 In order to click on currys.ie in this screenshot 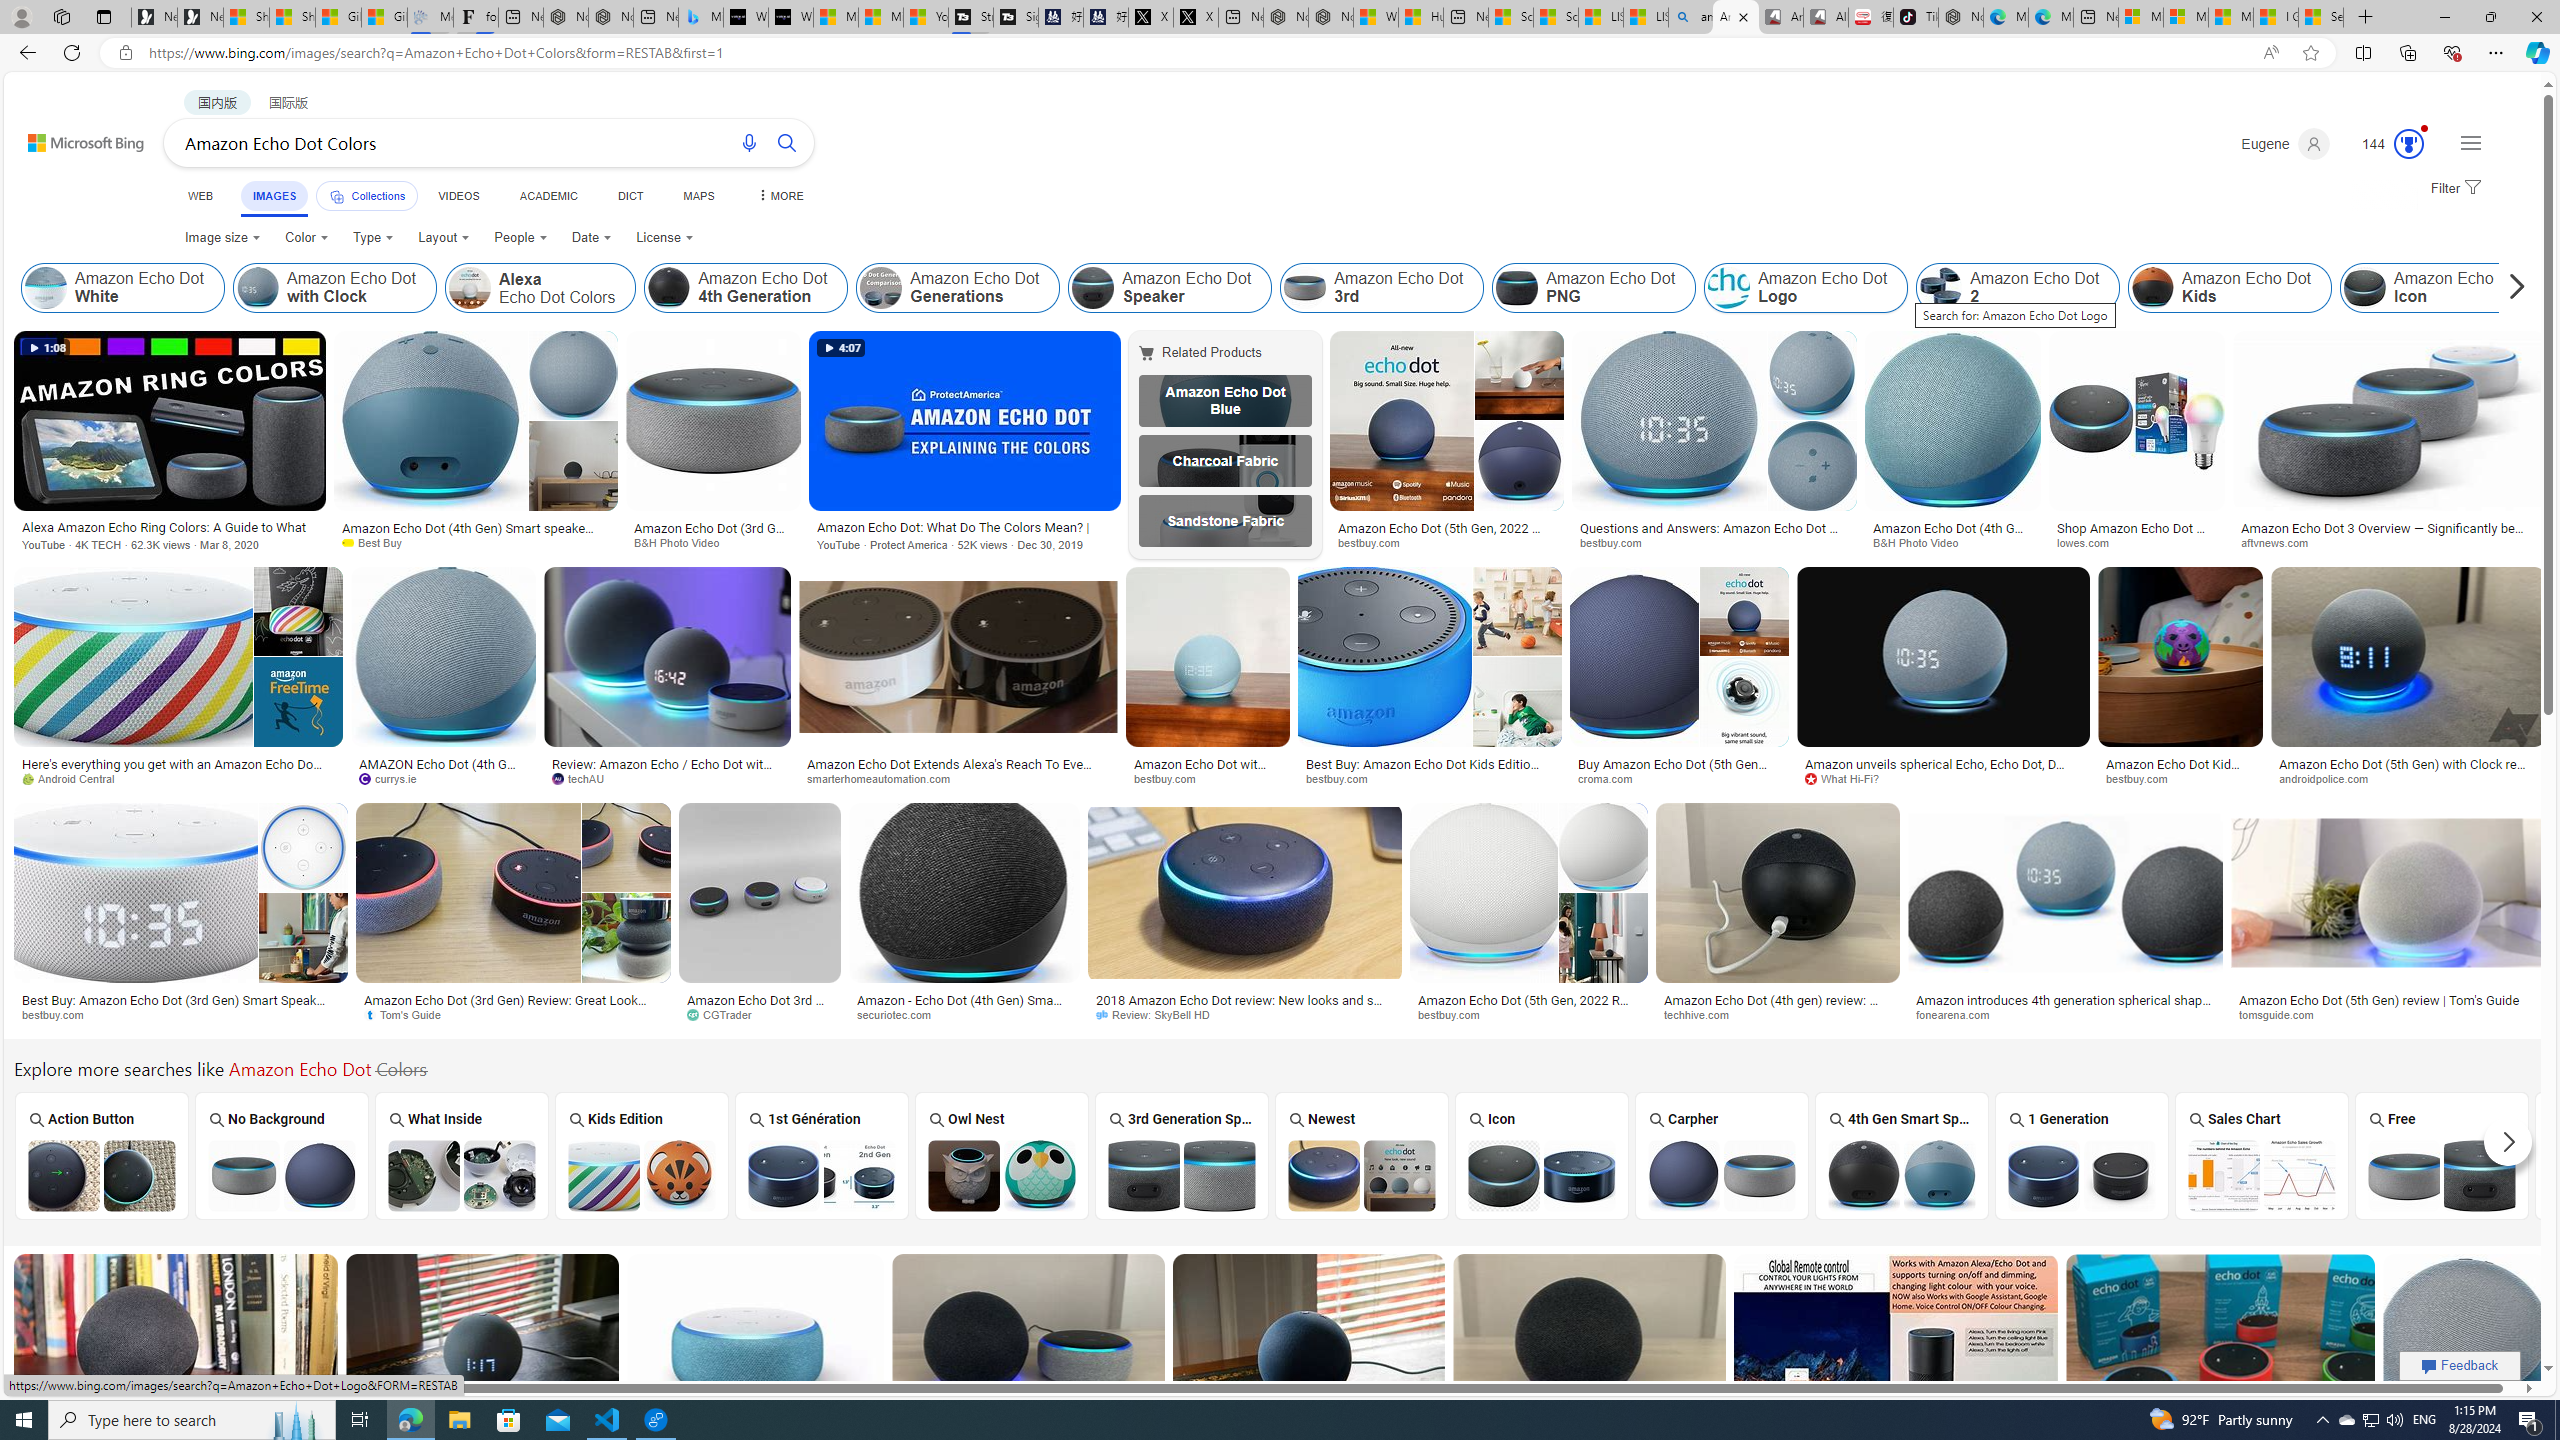, I will do `click(442, 778)`.